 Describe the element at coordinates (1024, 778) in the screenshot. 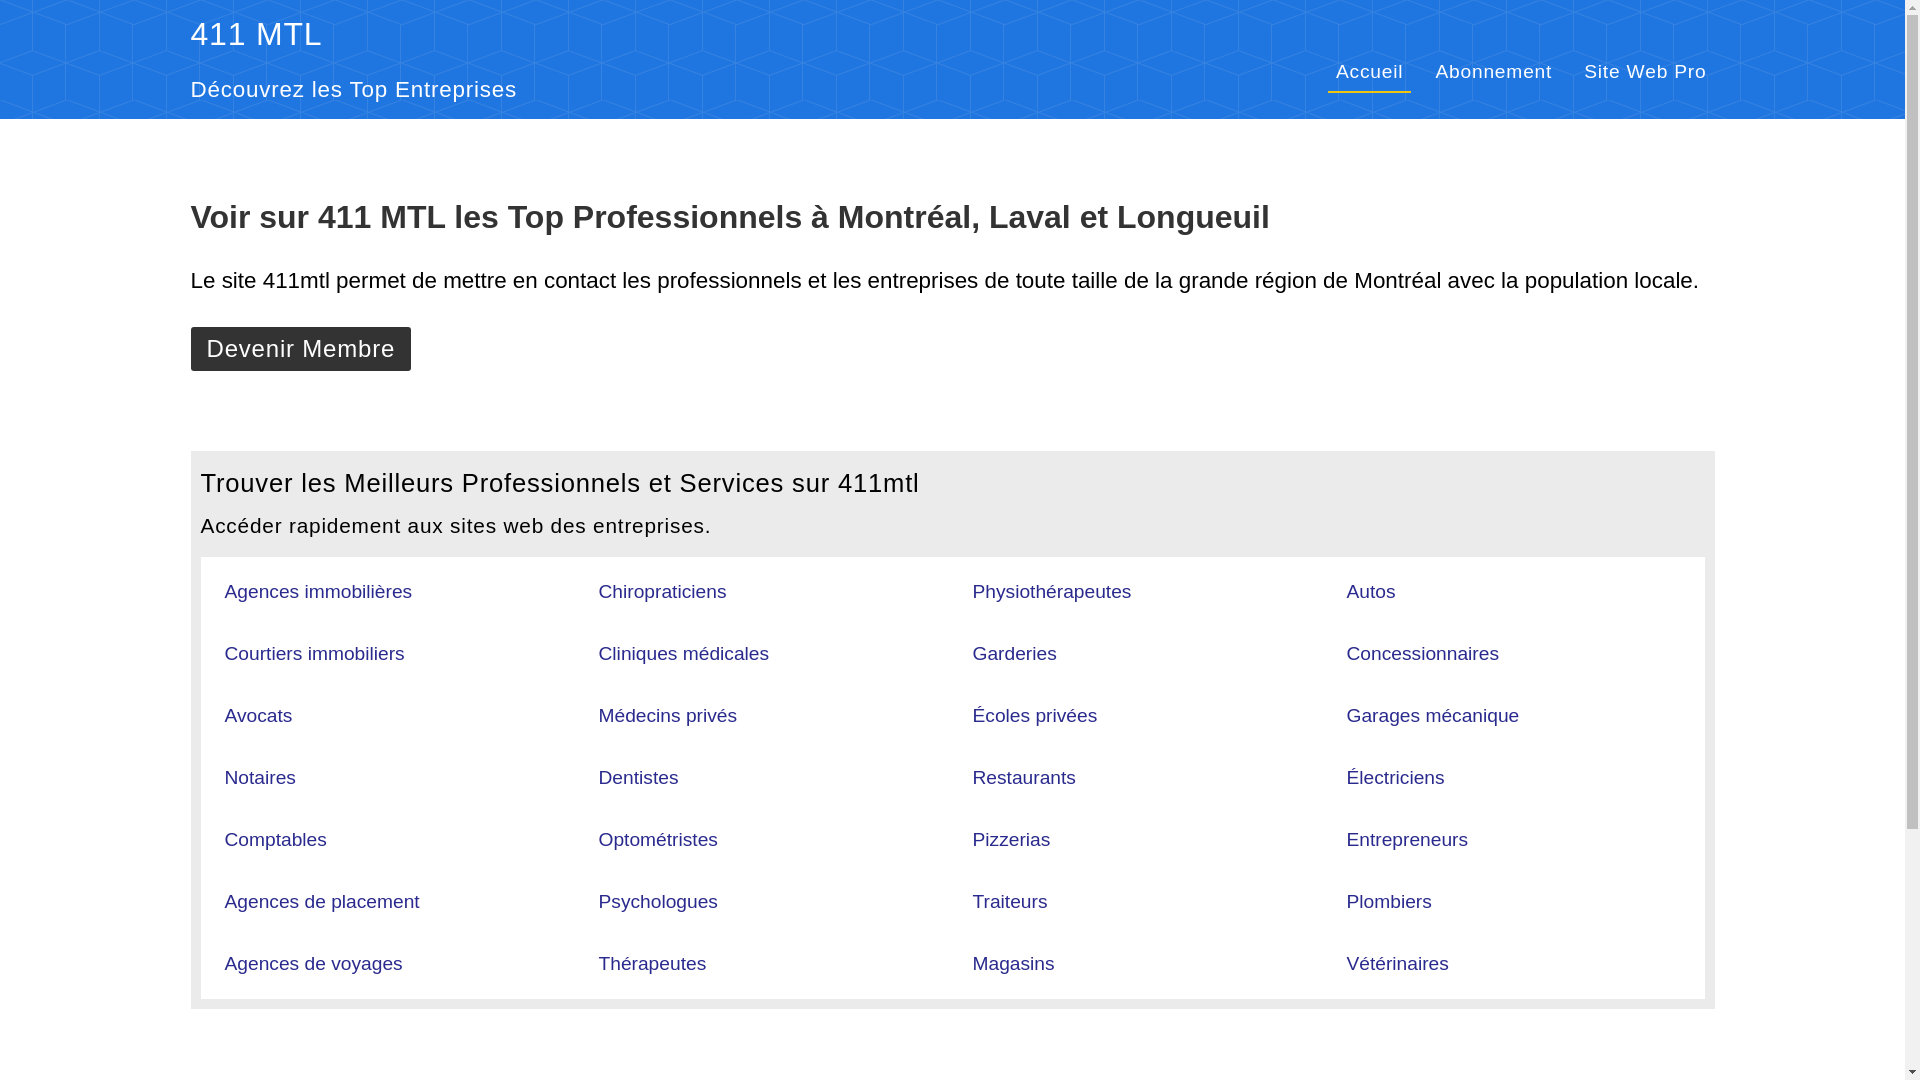

I see `Restaurants` at that location.